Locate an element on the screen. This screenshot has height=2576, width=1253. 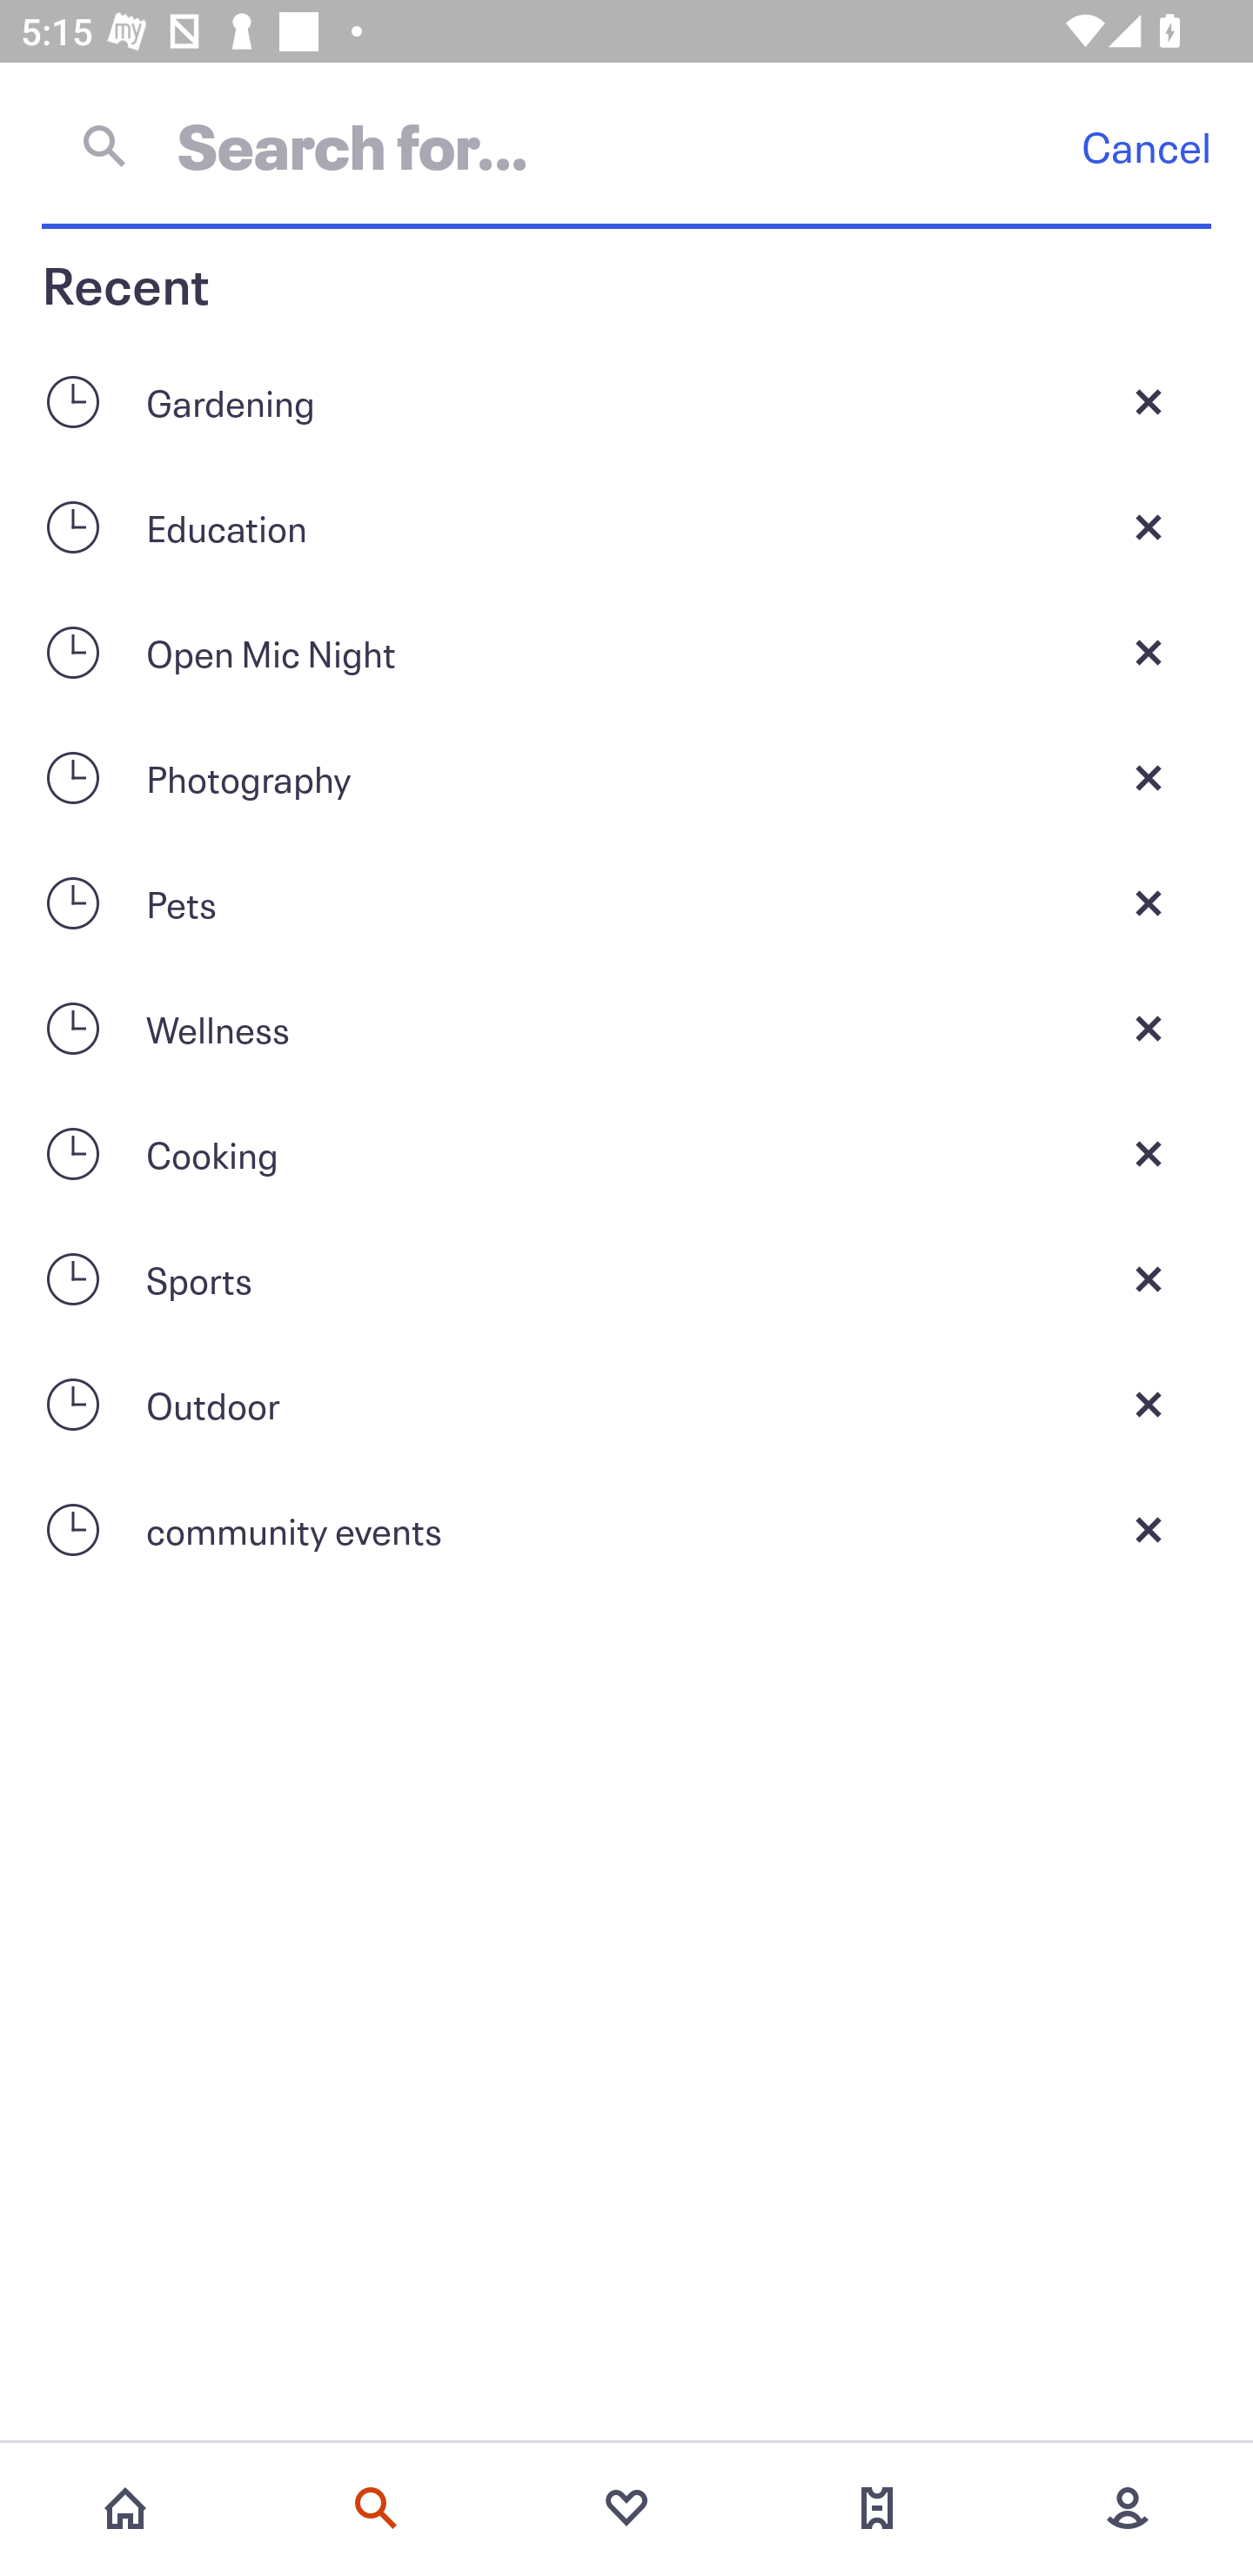
Close current screen is located at coordinates (1149, 902).